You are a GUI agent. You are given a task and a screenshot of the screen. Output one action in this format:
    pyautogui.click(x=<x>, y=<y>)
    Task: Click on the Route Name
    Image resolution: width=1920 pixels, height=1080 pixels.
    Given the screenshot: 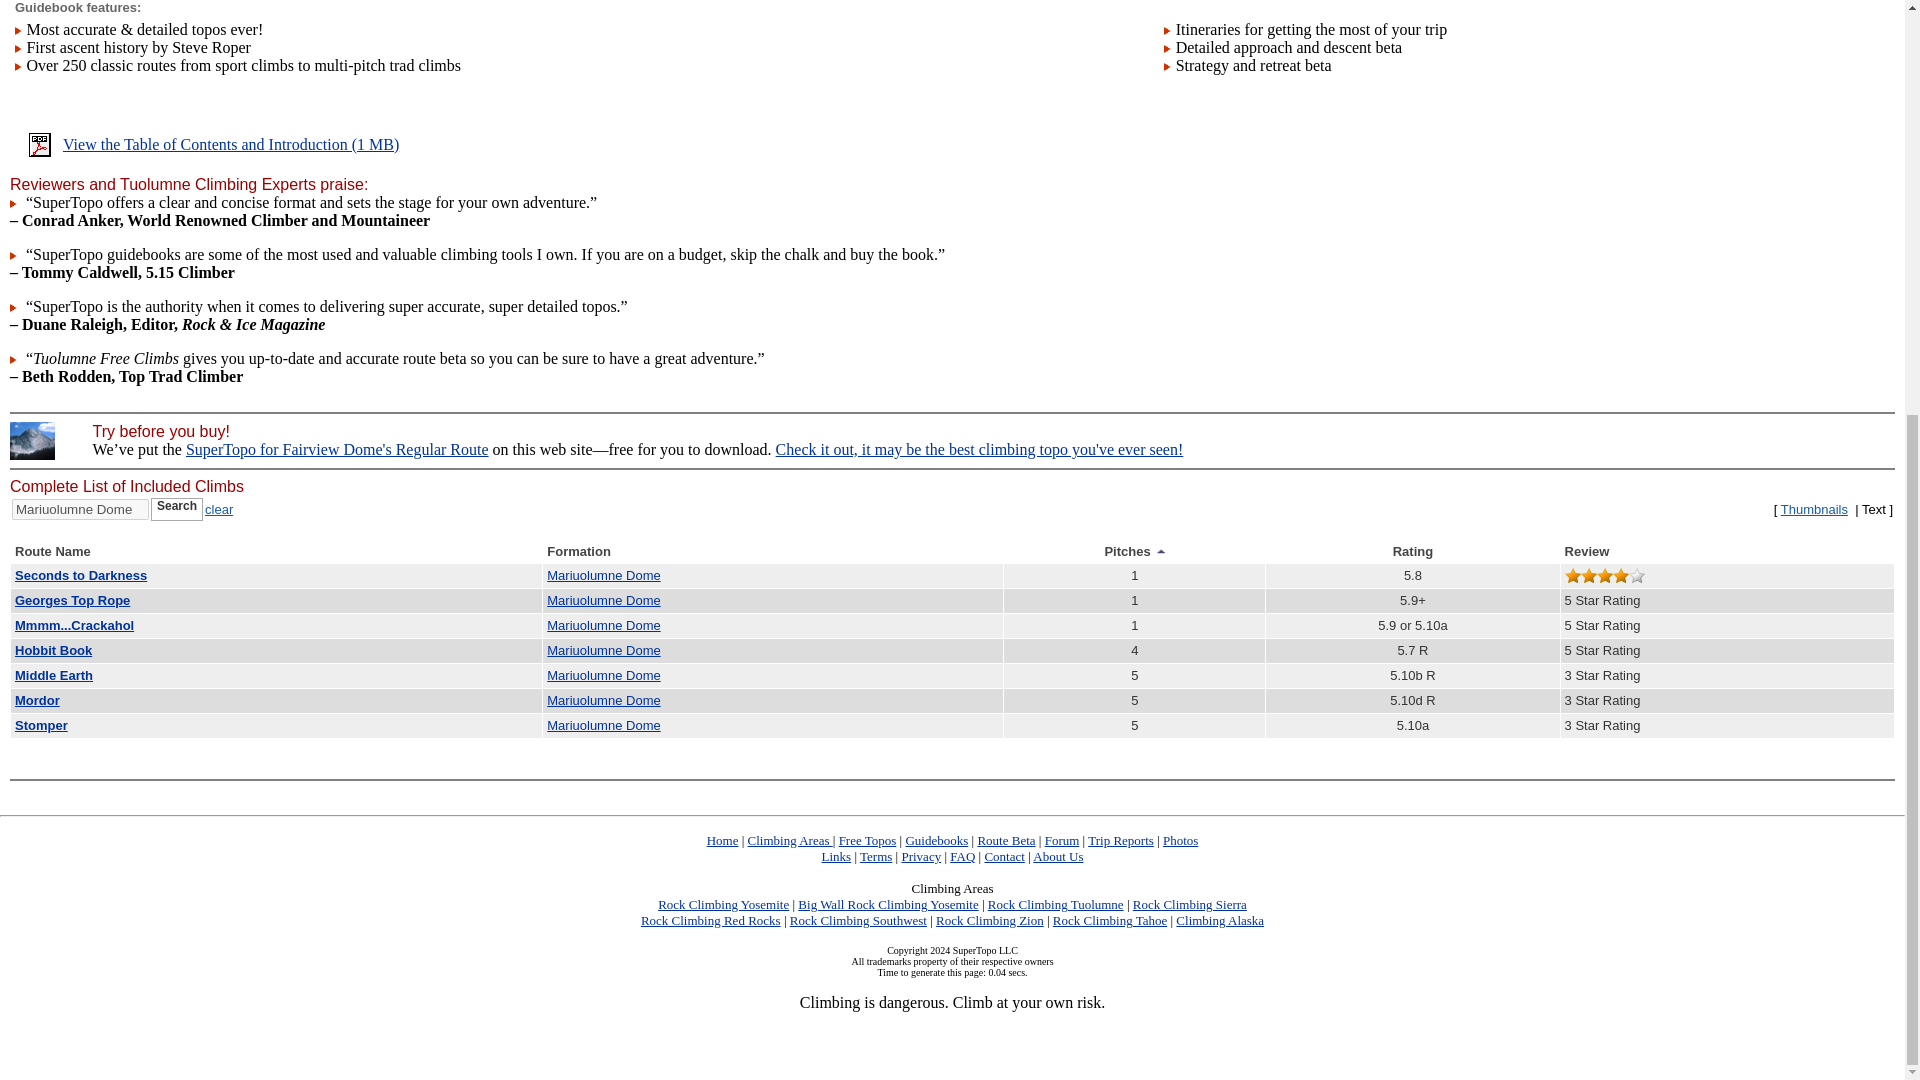 What is the action you would take?
    pyautogui.click(x=52, y=552)
    